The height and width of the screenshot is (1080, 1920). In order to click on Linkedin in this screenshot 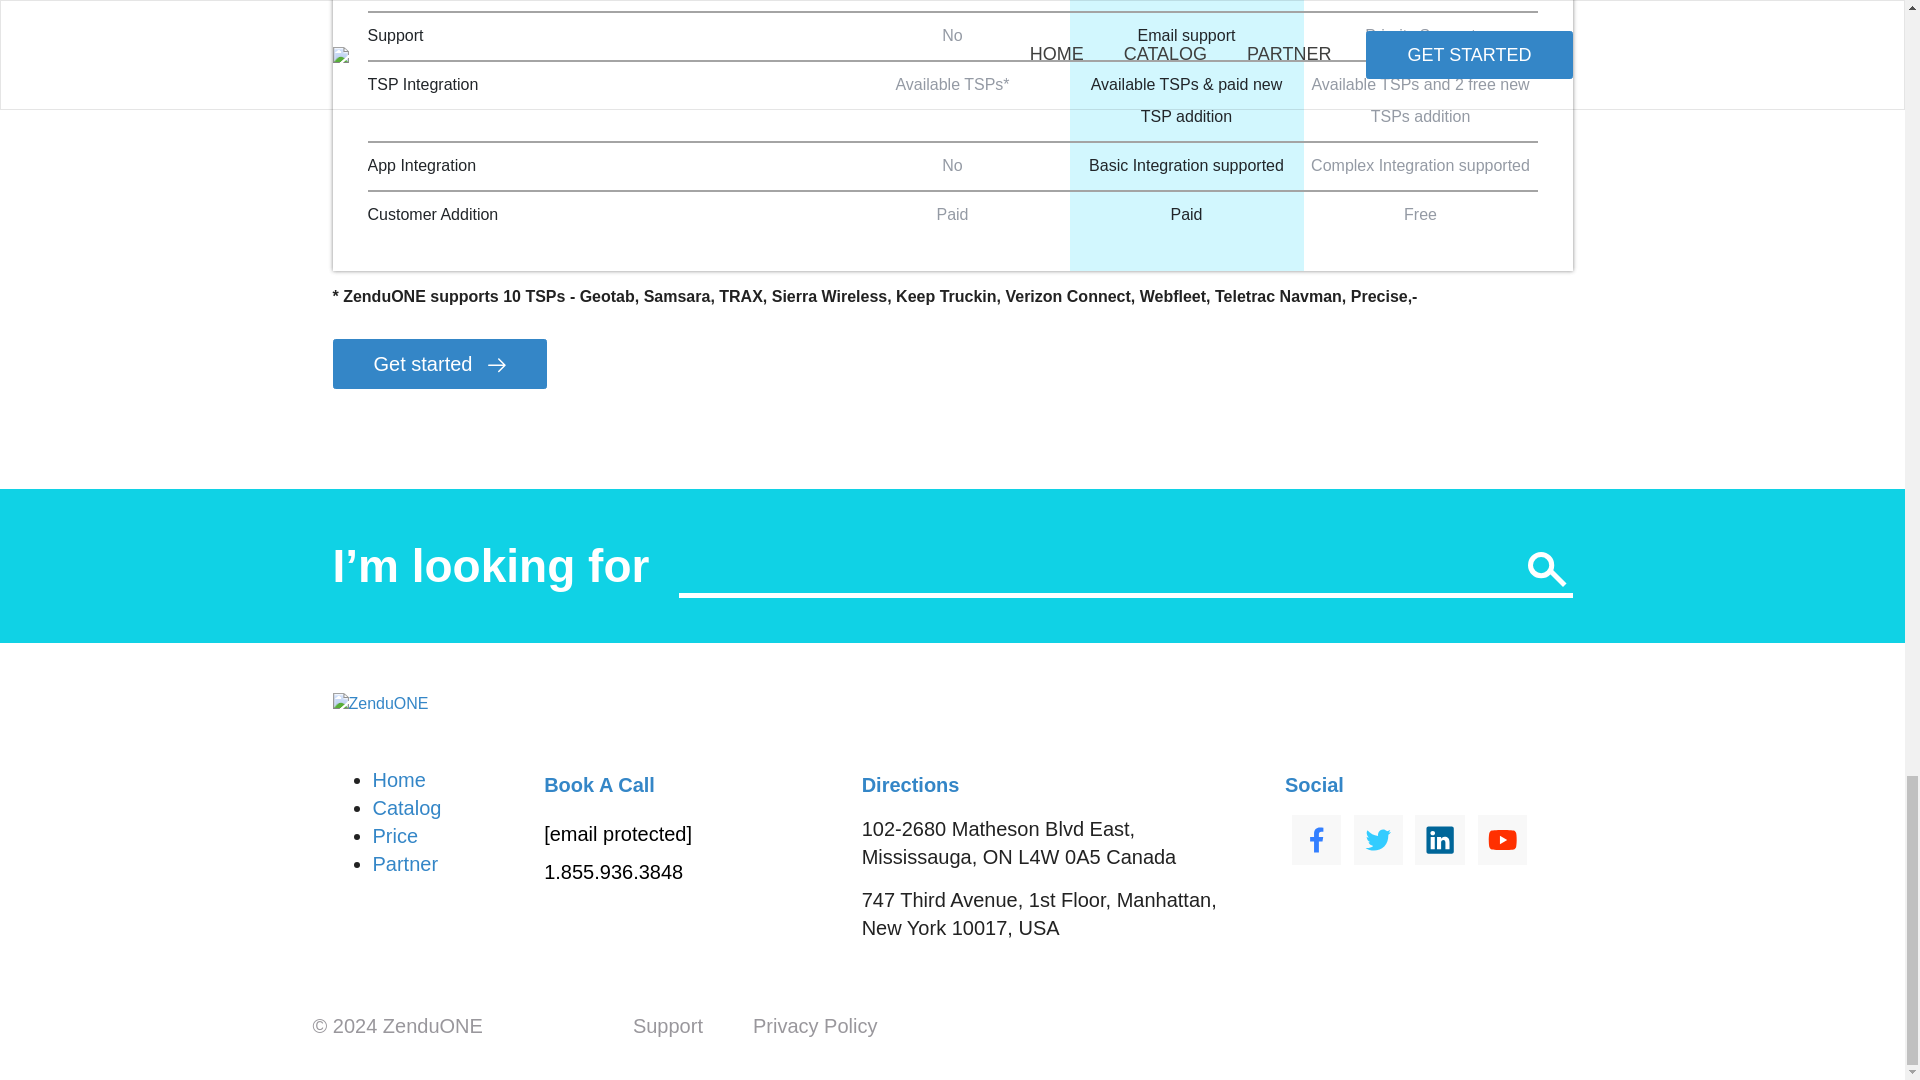, I will do `click(1436, 838)`.